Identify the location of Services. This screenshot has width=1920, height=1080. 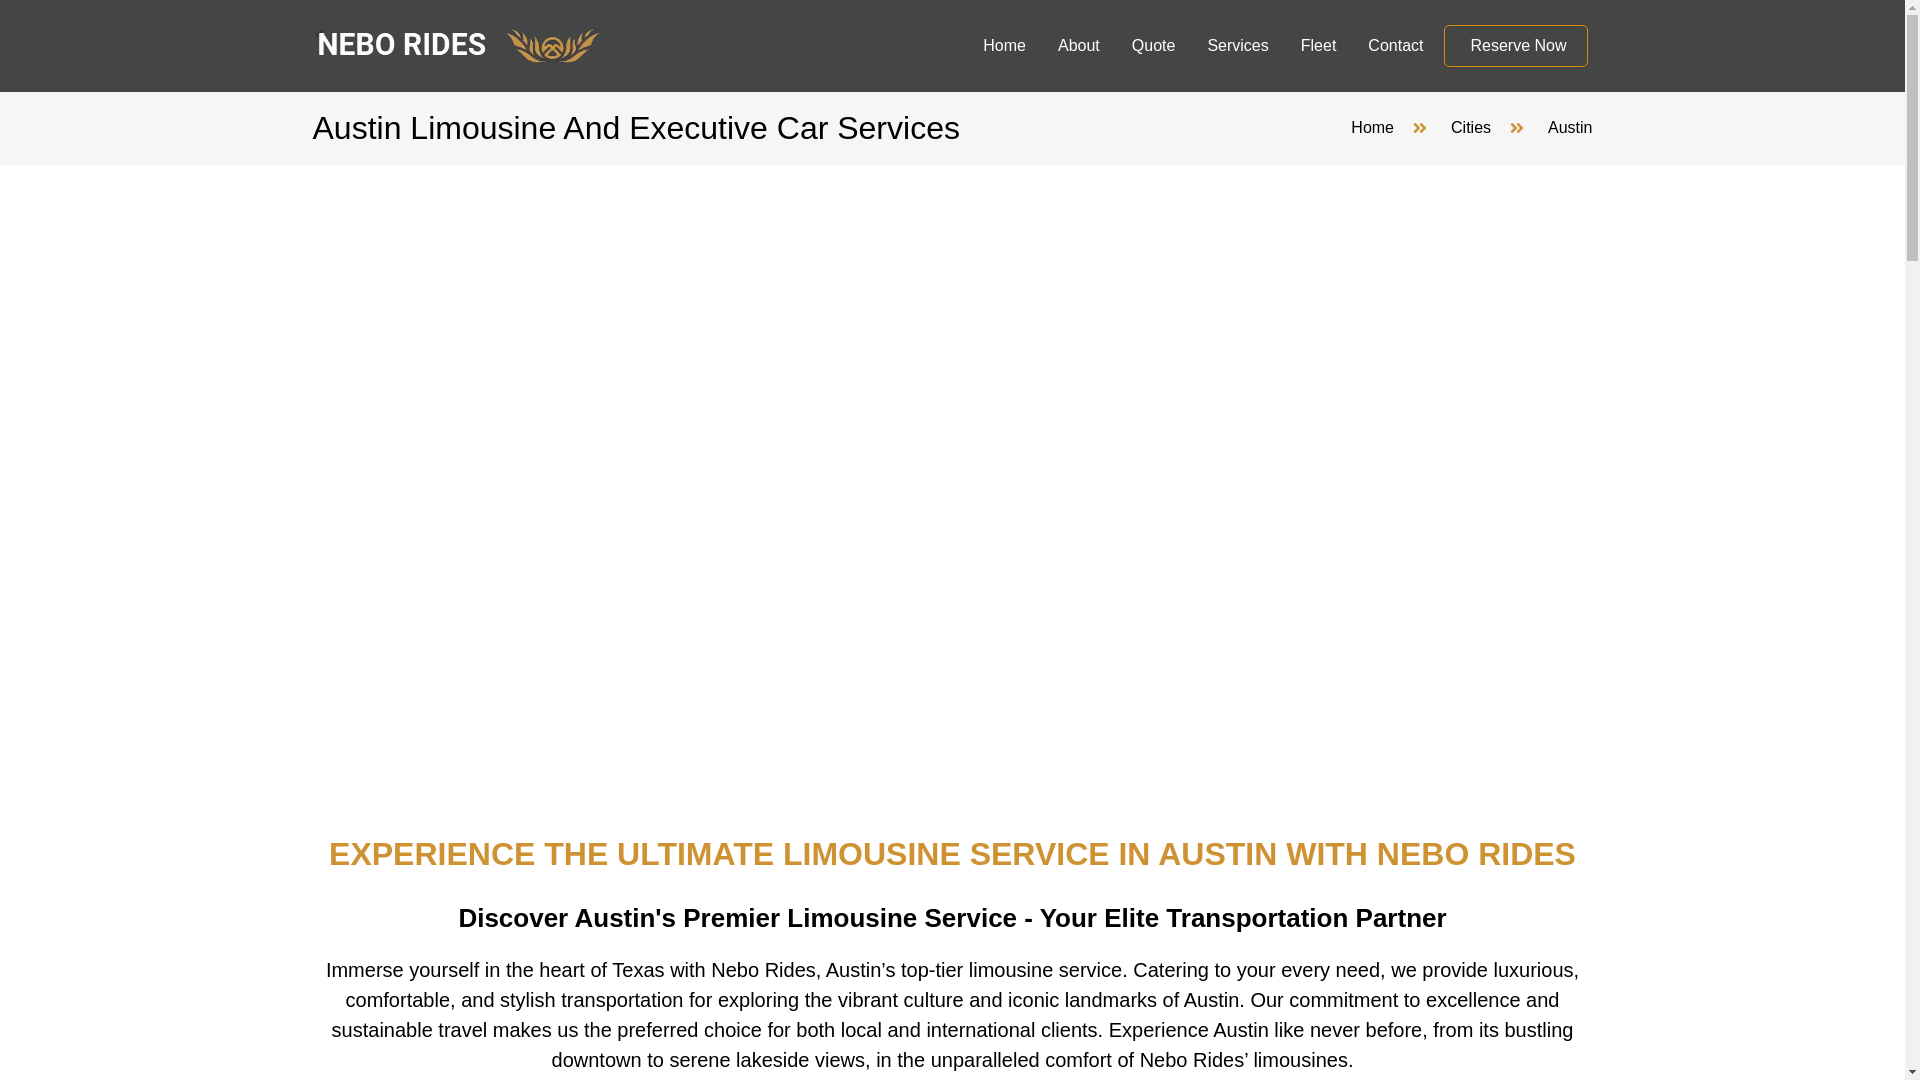
(1237, 46).